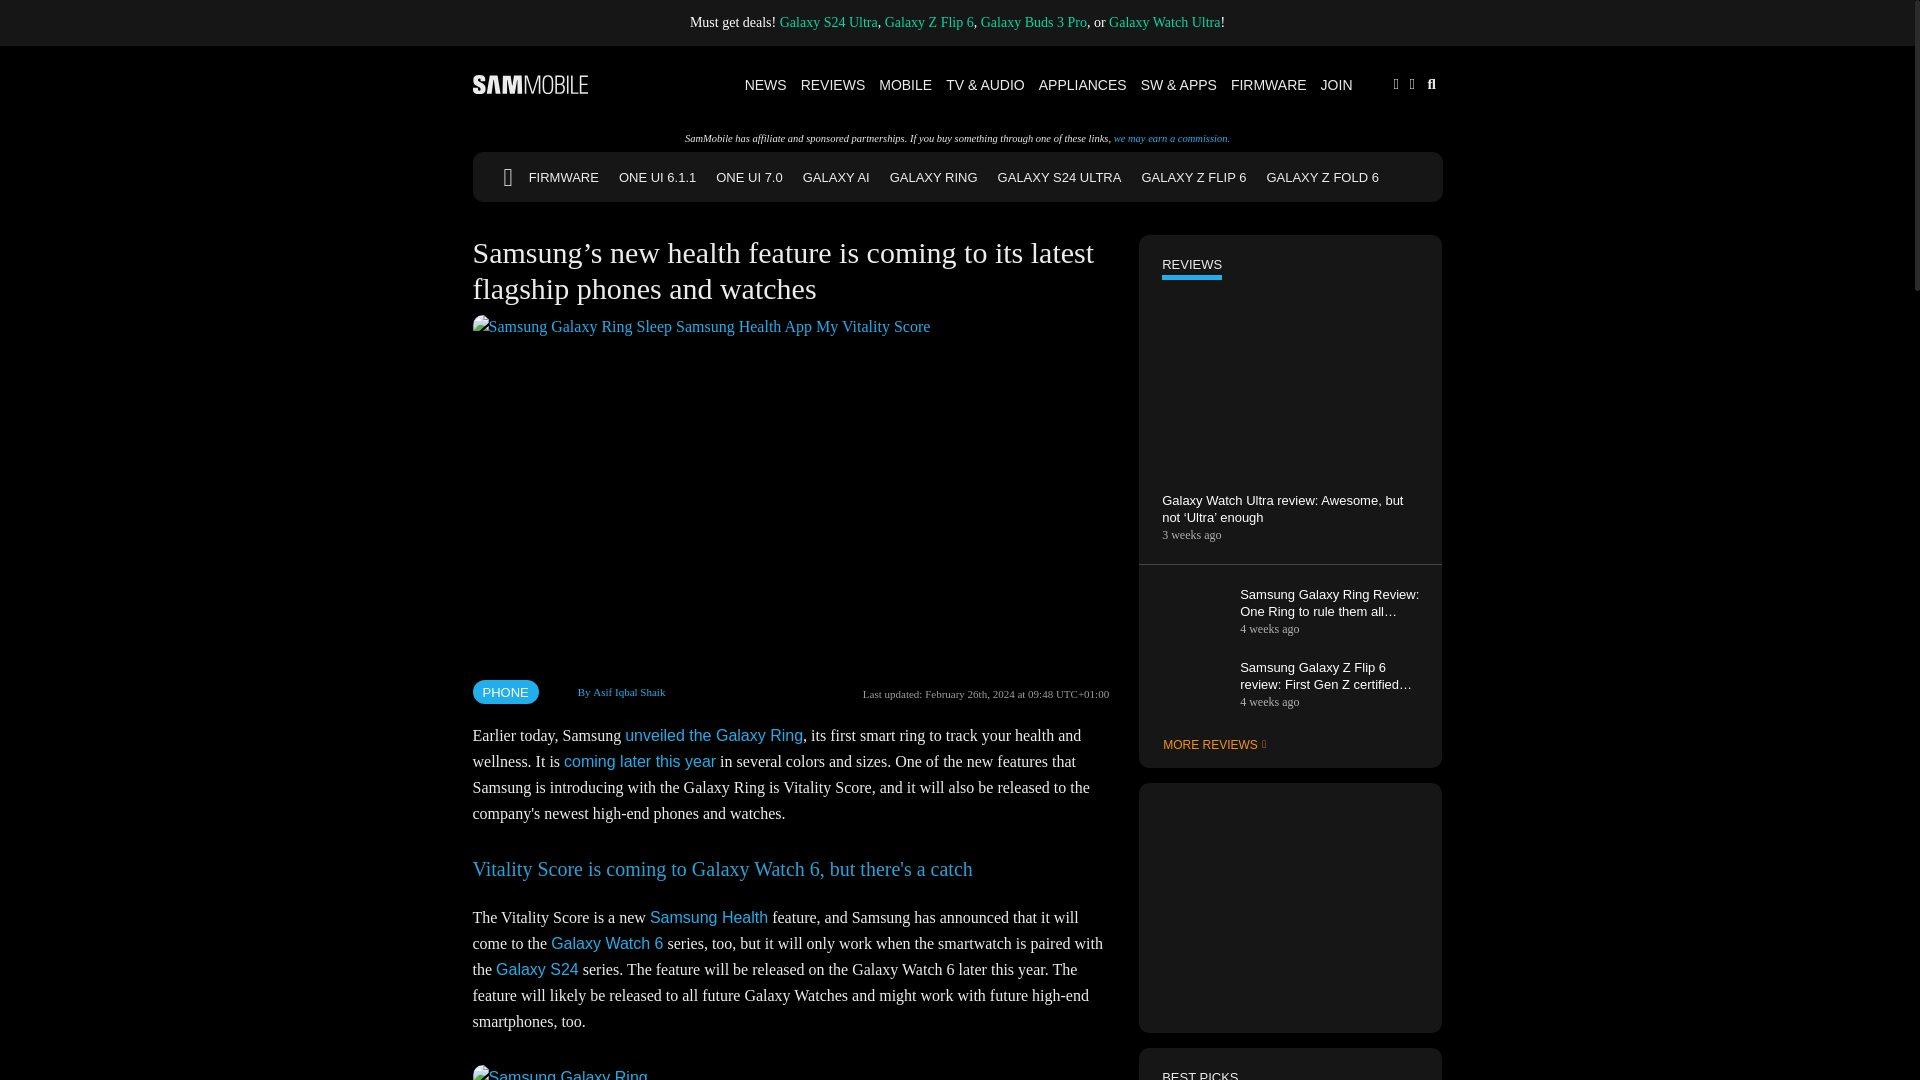 This screenshot has width=1920, height=1080. I want to click on Show Notifications, so click(1396, 82).